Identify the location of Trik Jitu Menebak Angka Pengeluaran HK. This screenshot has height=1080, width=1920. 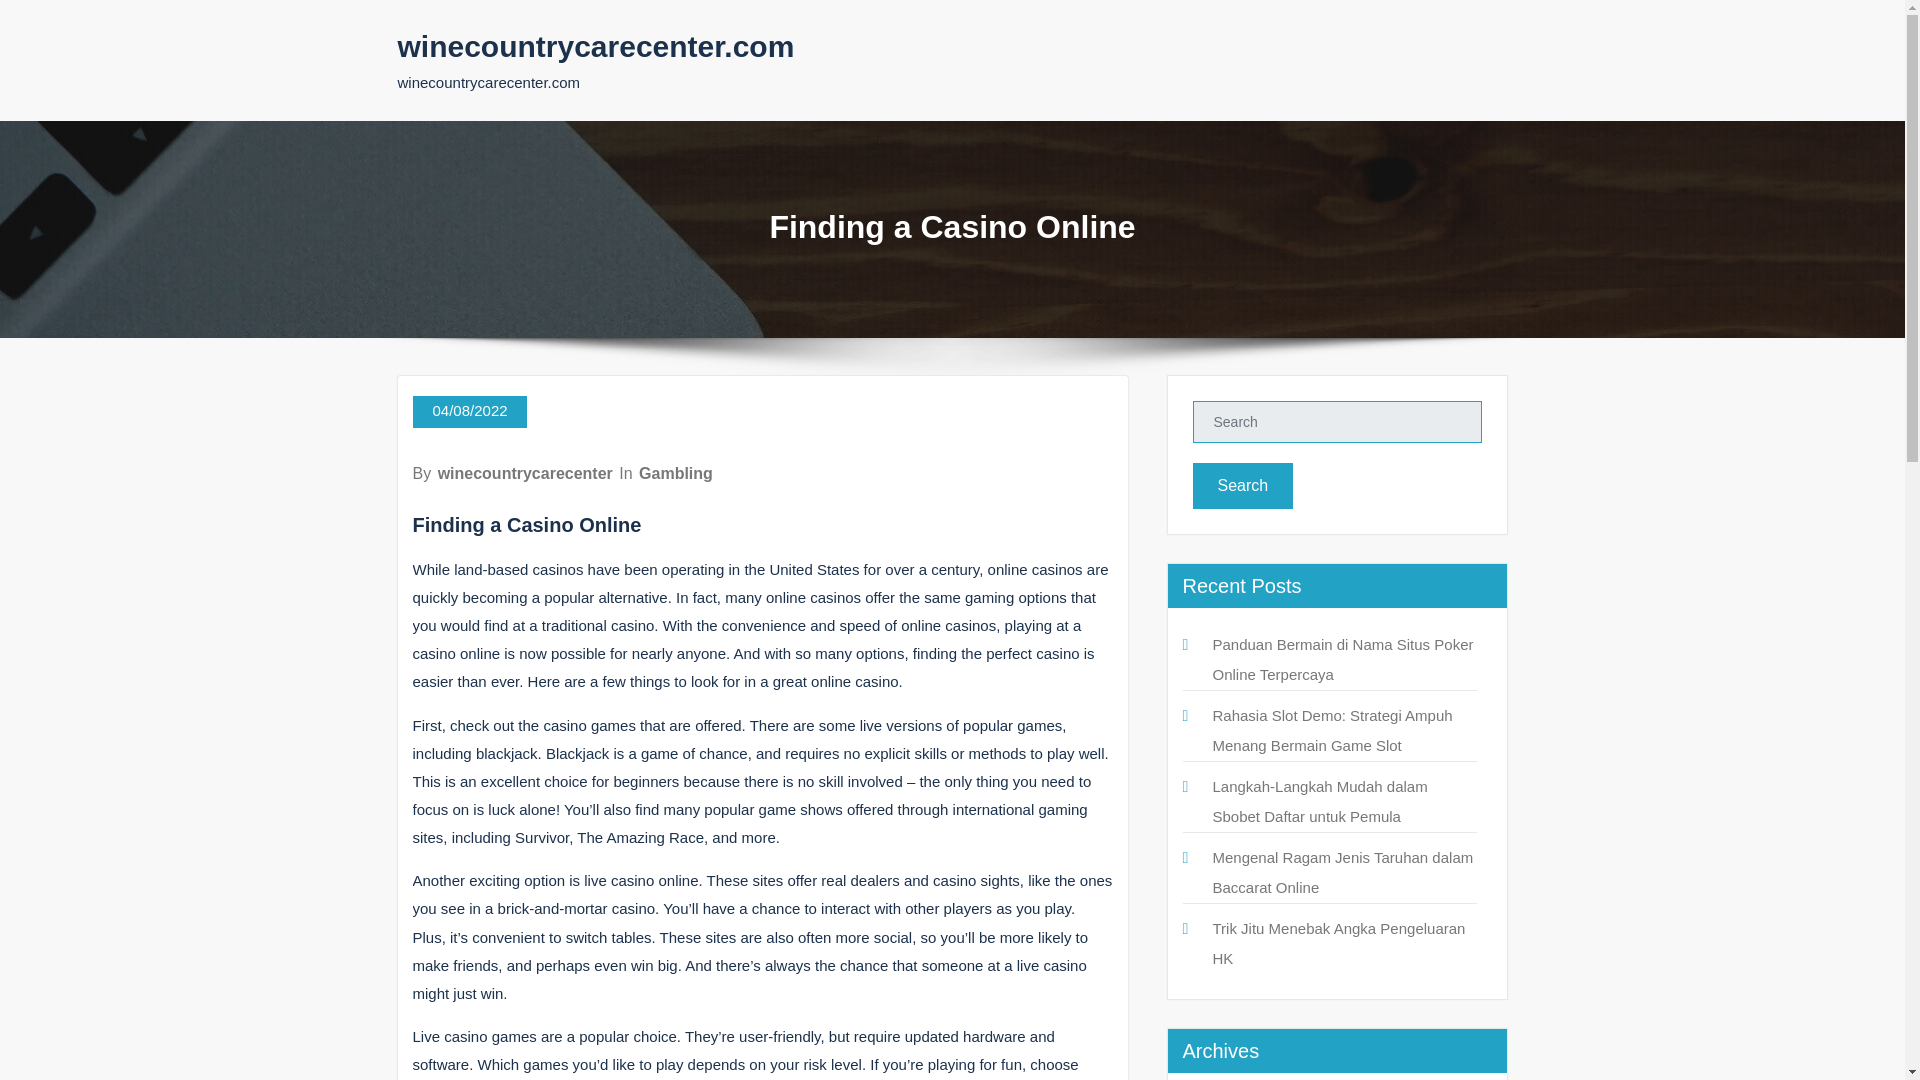
(1338, 943).